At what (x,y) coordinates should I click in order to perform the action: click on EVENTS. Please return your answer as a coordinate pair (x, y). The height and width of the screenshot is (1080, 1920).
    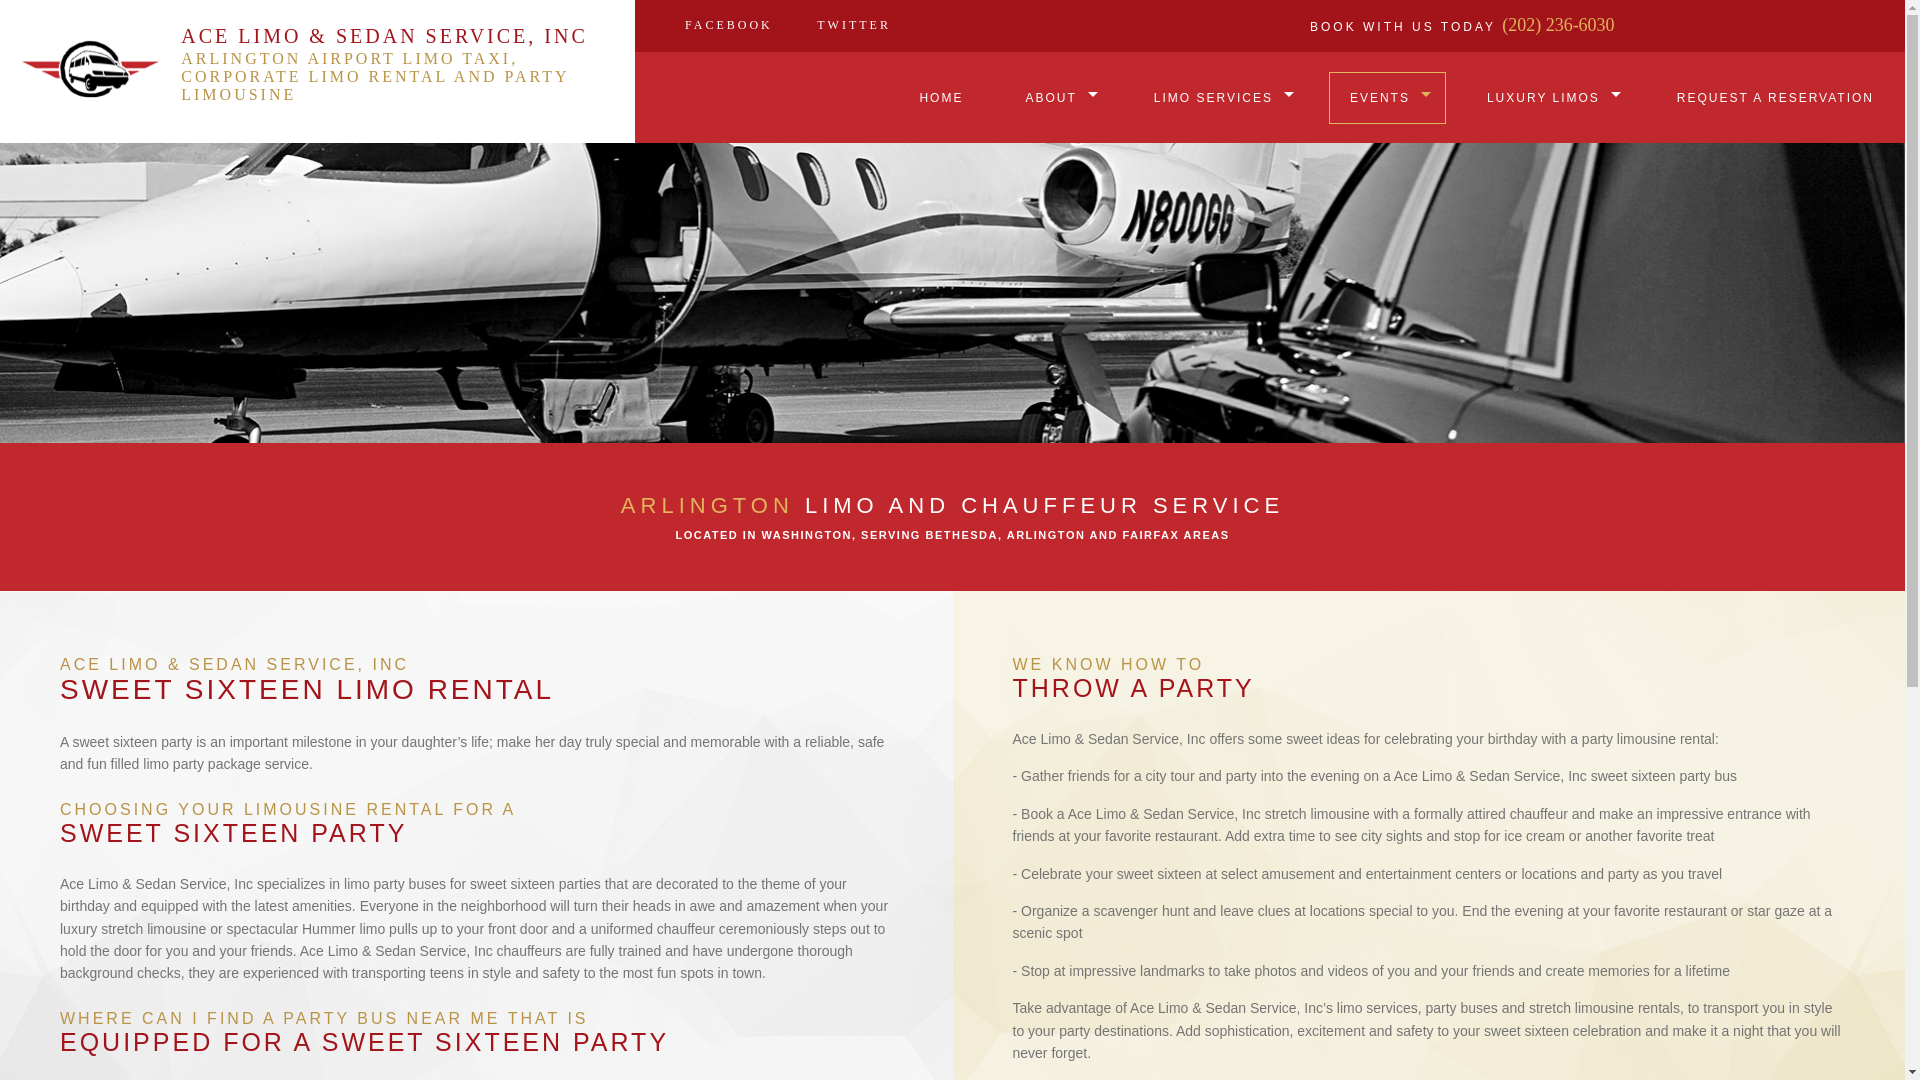
    Looking at the image, I should click on (1386, 98).